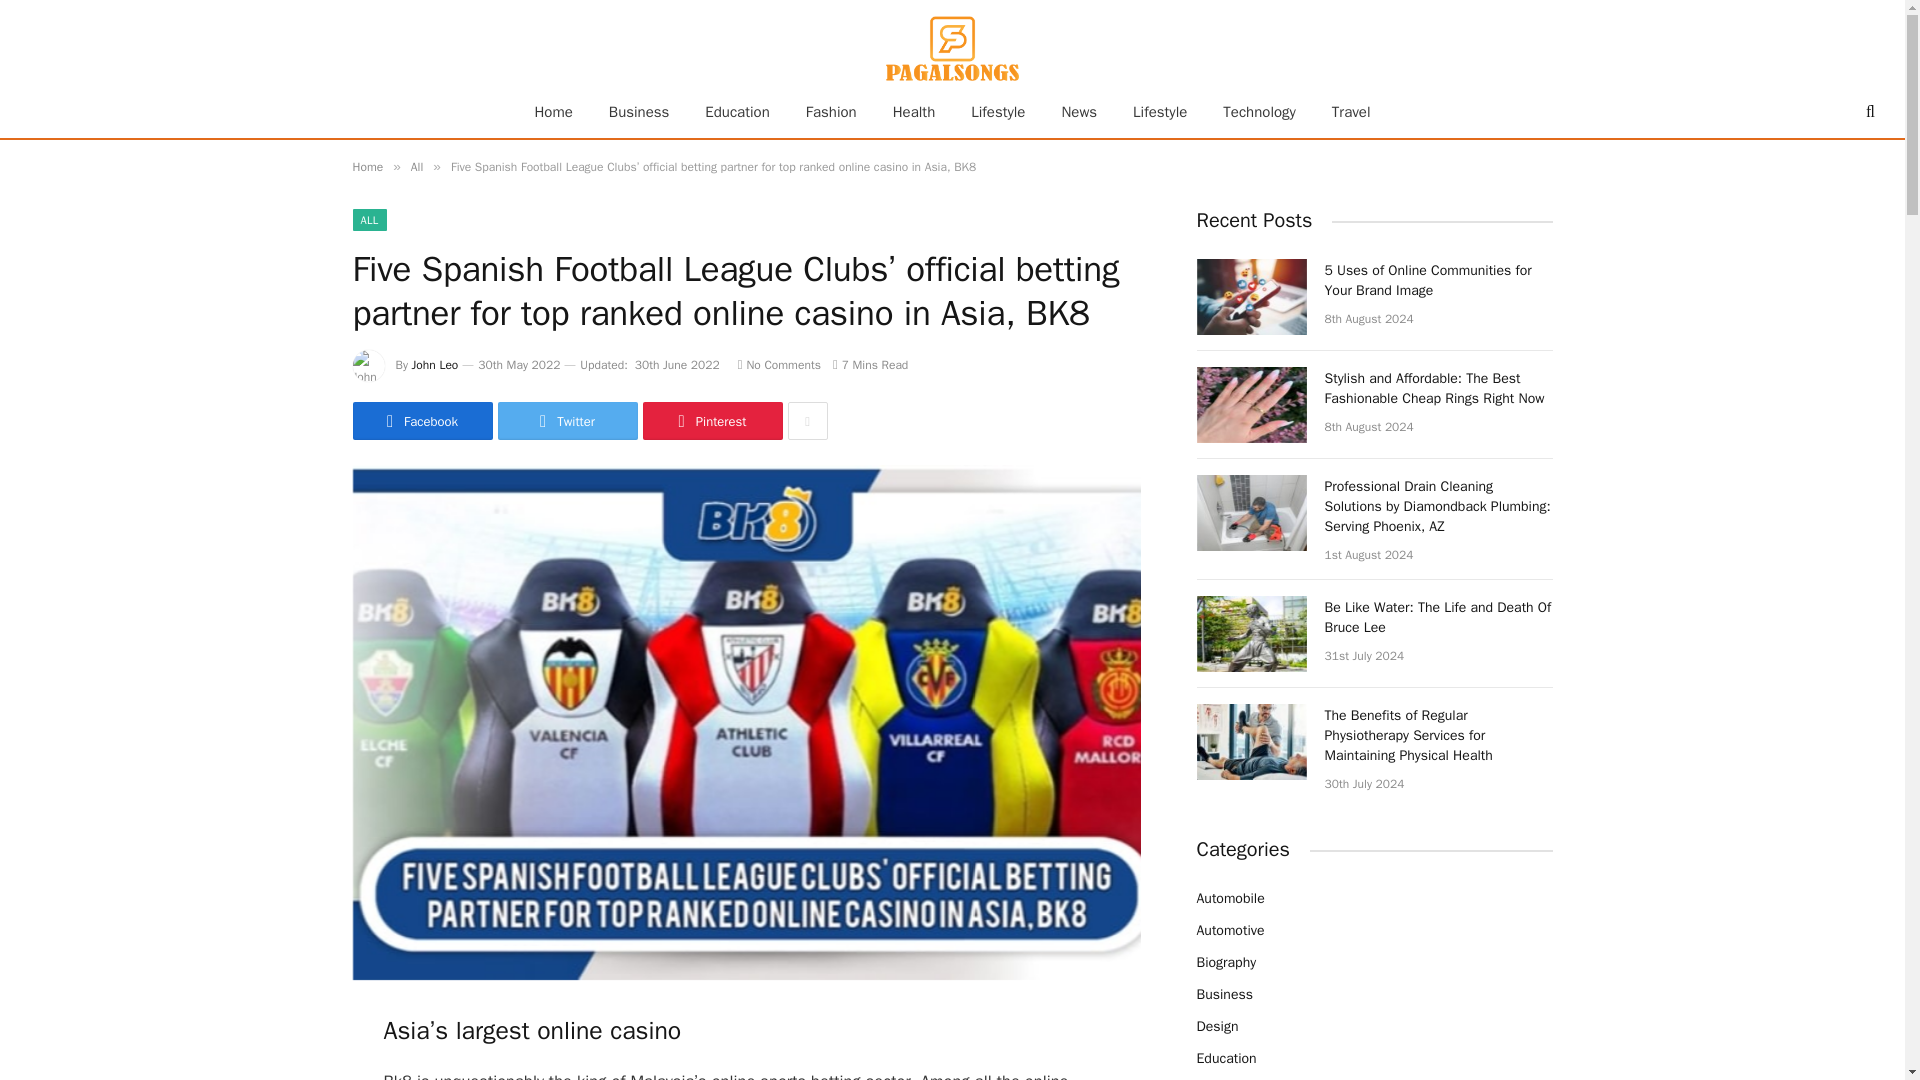  Describe the element at coordinates (779, 364) in the screenshot. I see `No Comments` at that location.